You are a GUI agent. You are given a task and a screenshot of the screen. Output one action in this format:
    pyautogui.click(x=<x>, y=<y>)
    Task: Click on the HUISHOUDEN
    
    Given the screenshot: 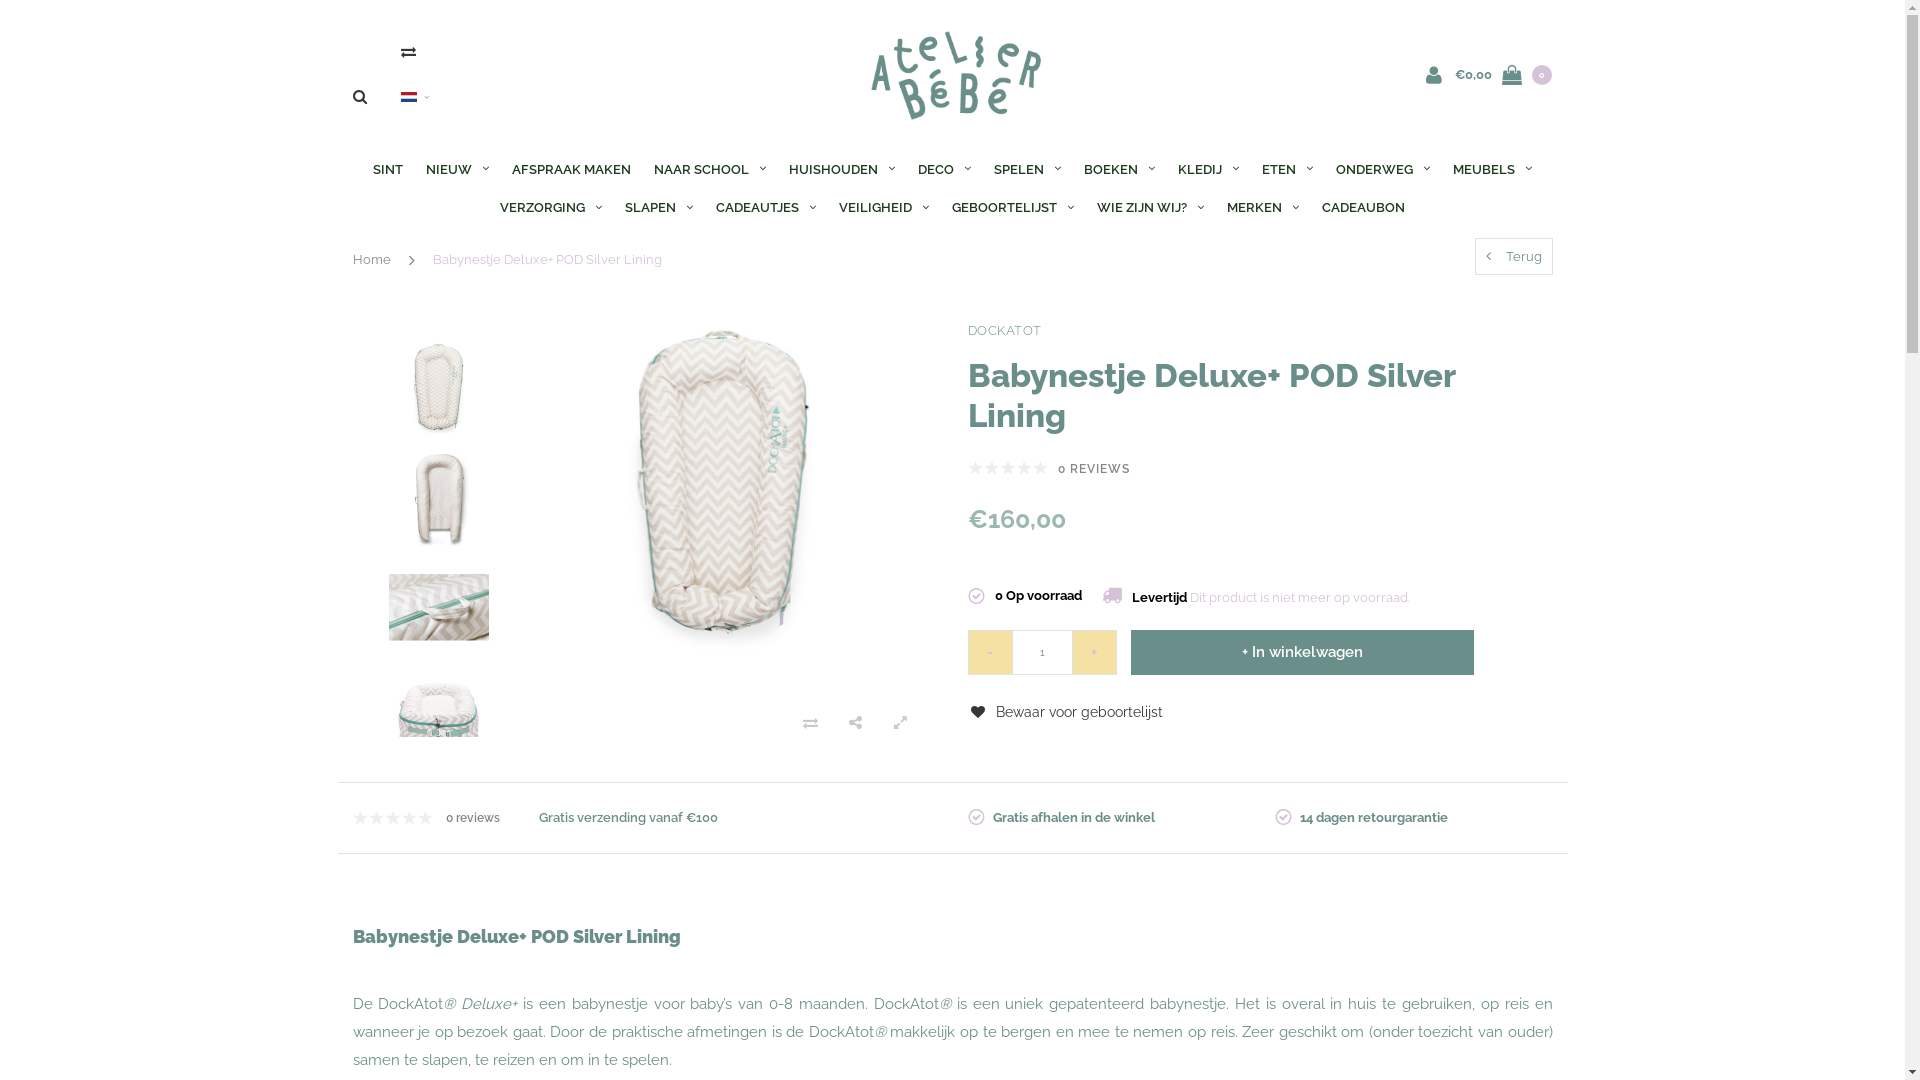 What is the action you would take?
    pyautogui.click(x=842, y=170)
    